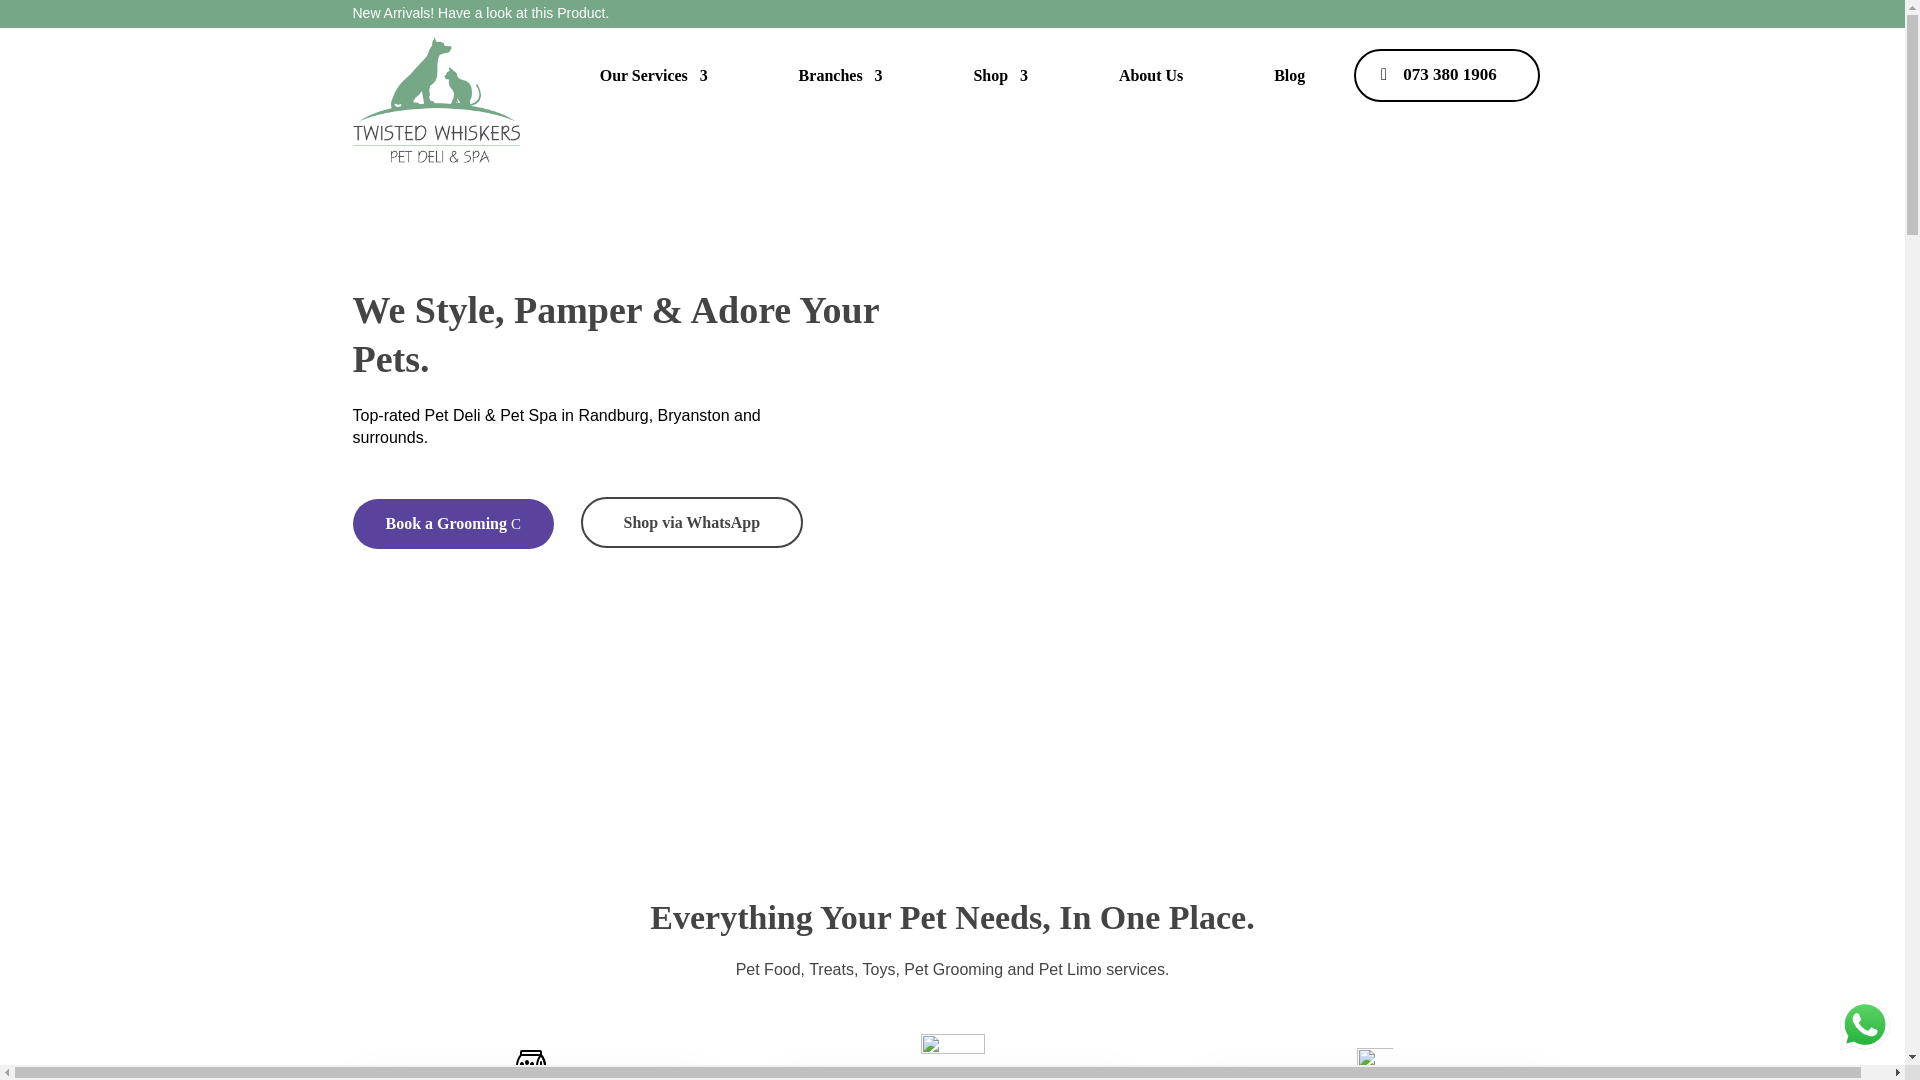 The height and width of the screenshot is (1080, 1920). Describe the element at coordinates (840, 76) in the screenshot. I see `Branches` at that location.